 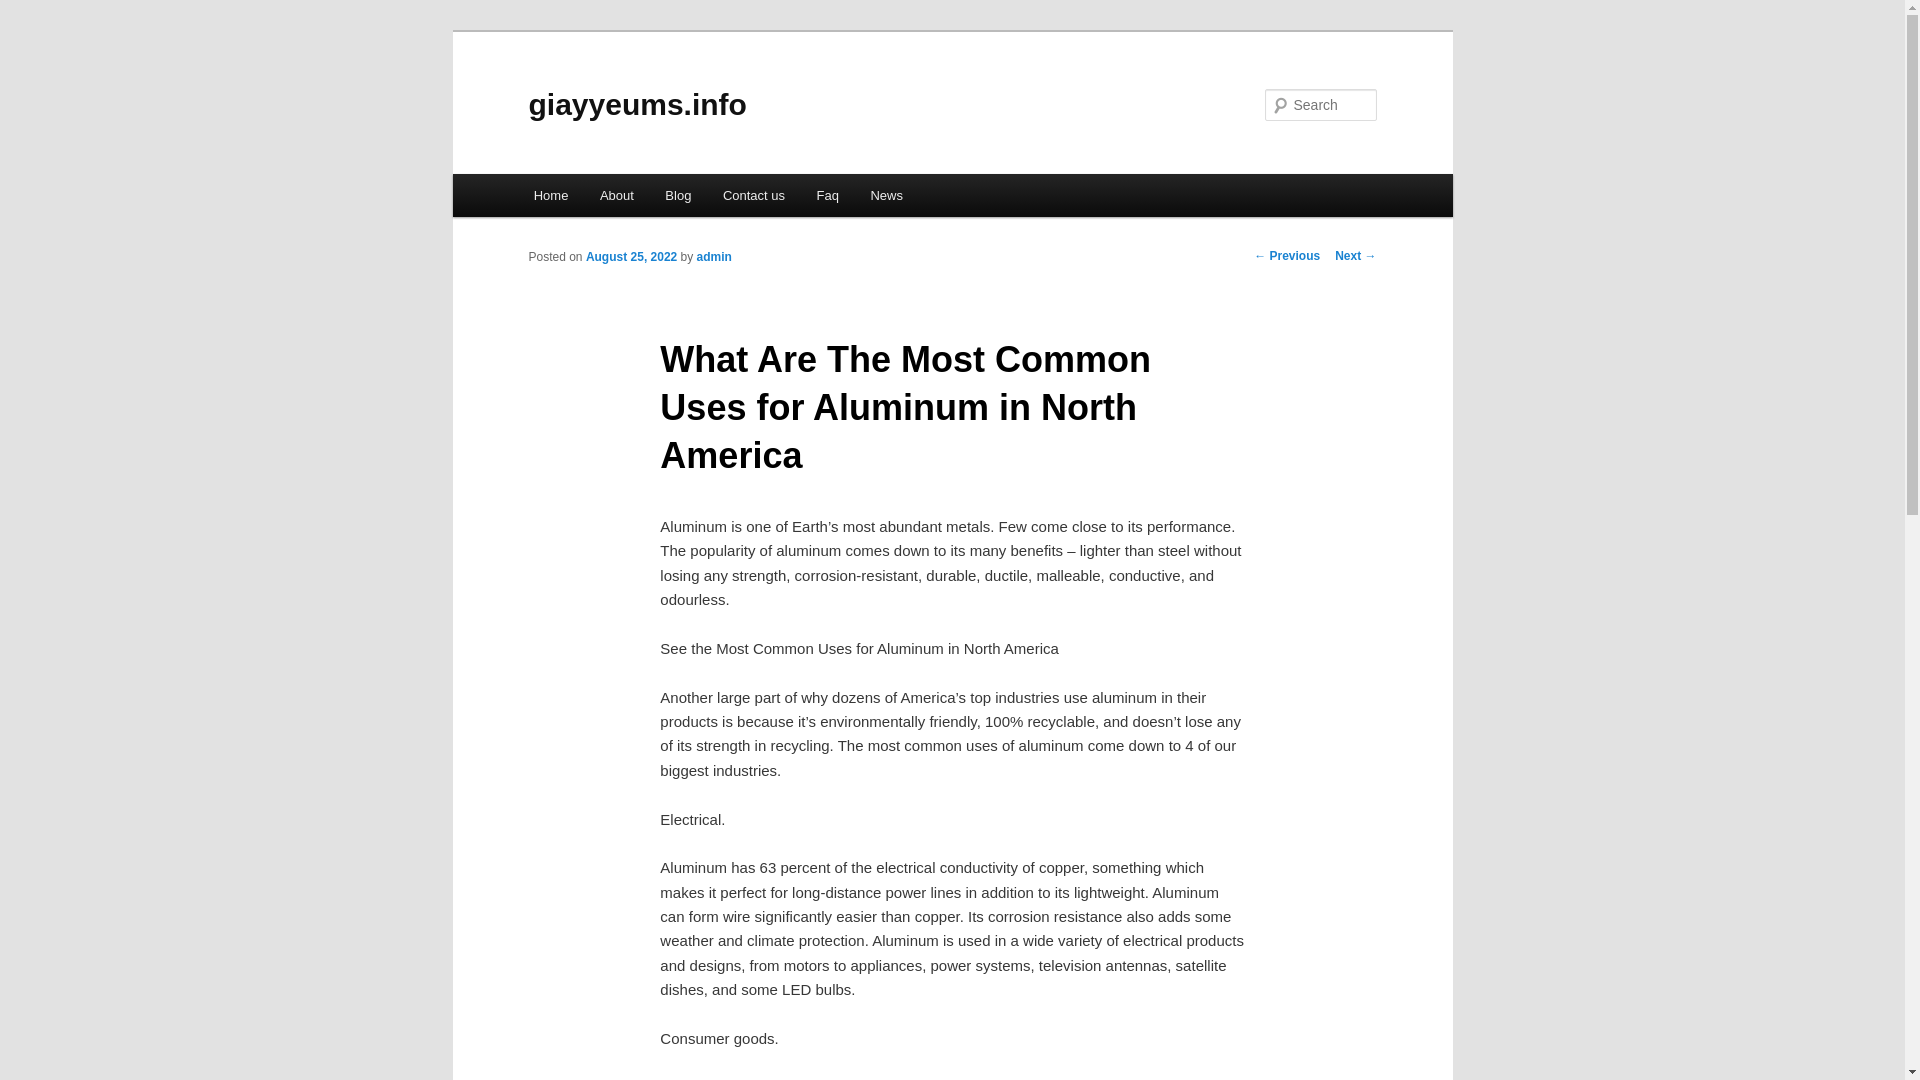 I want to click on Faq, so click(x=827, y=195).